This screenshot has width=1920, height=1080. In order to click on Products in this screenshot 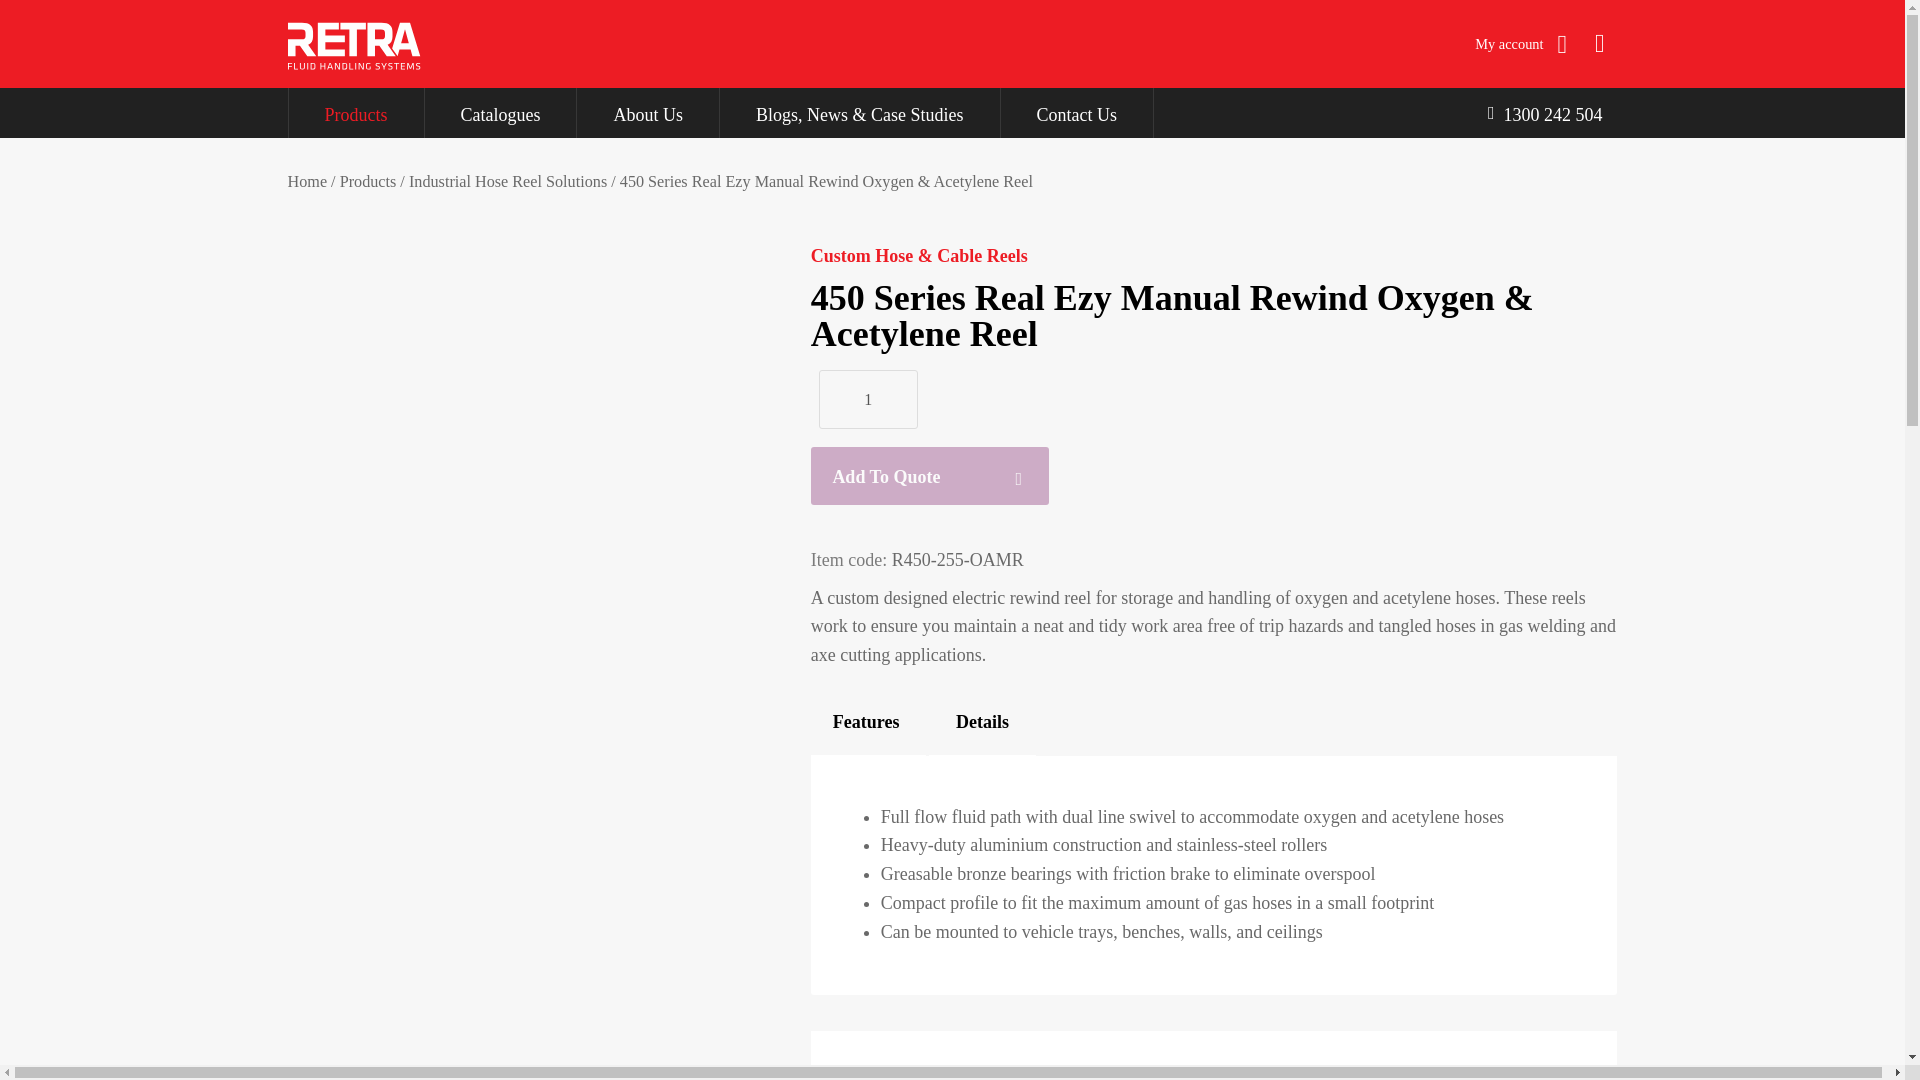, I will do `click(355, 112)`.